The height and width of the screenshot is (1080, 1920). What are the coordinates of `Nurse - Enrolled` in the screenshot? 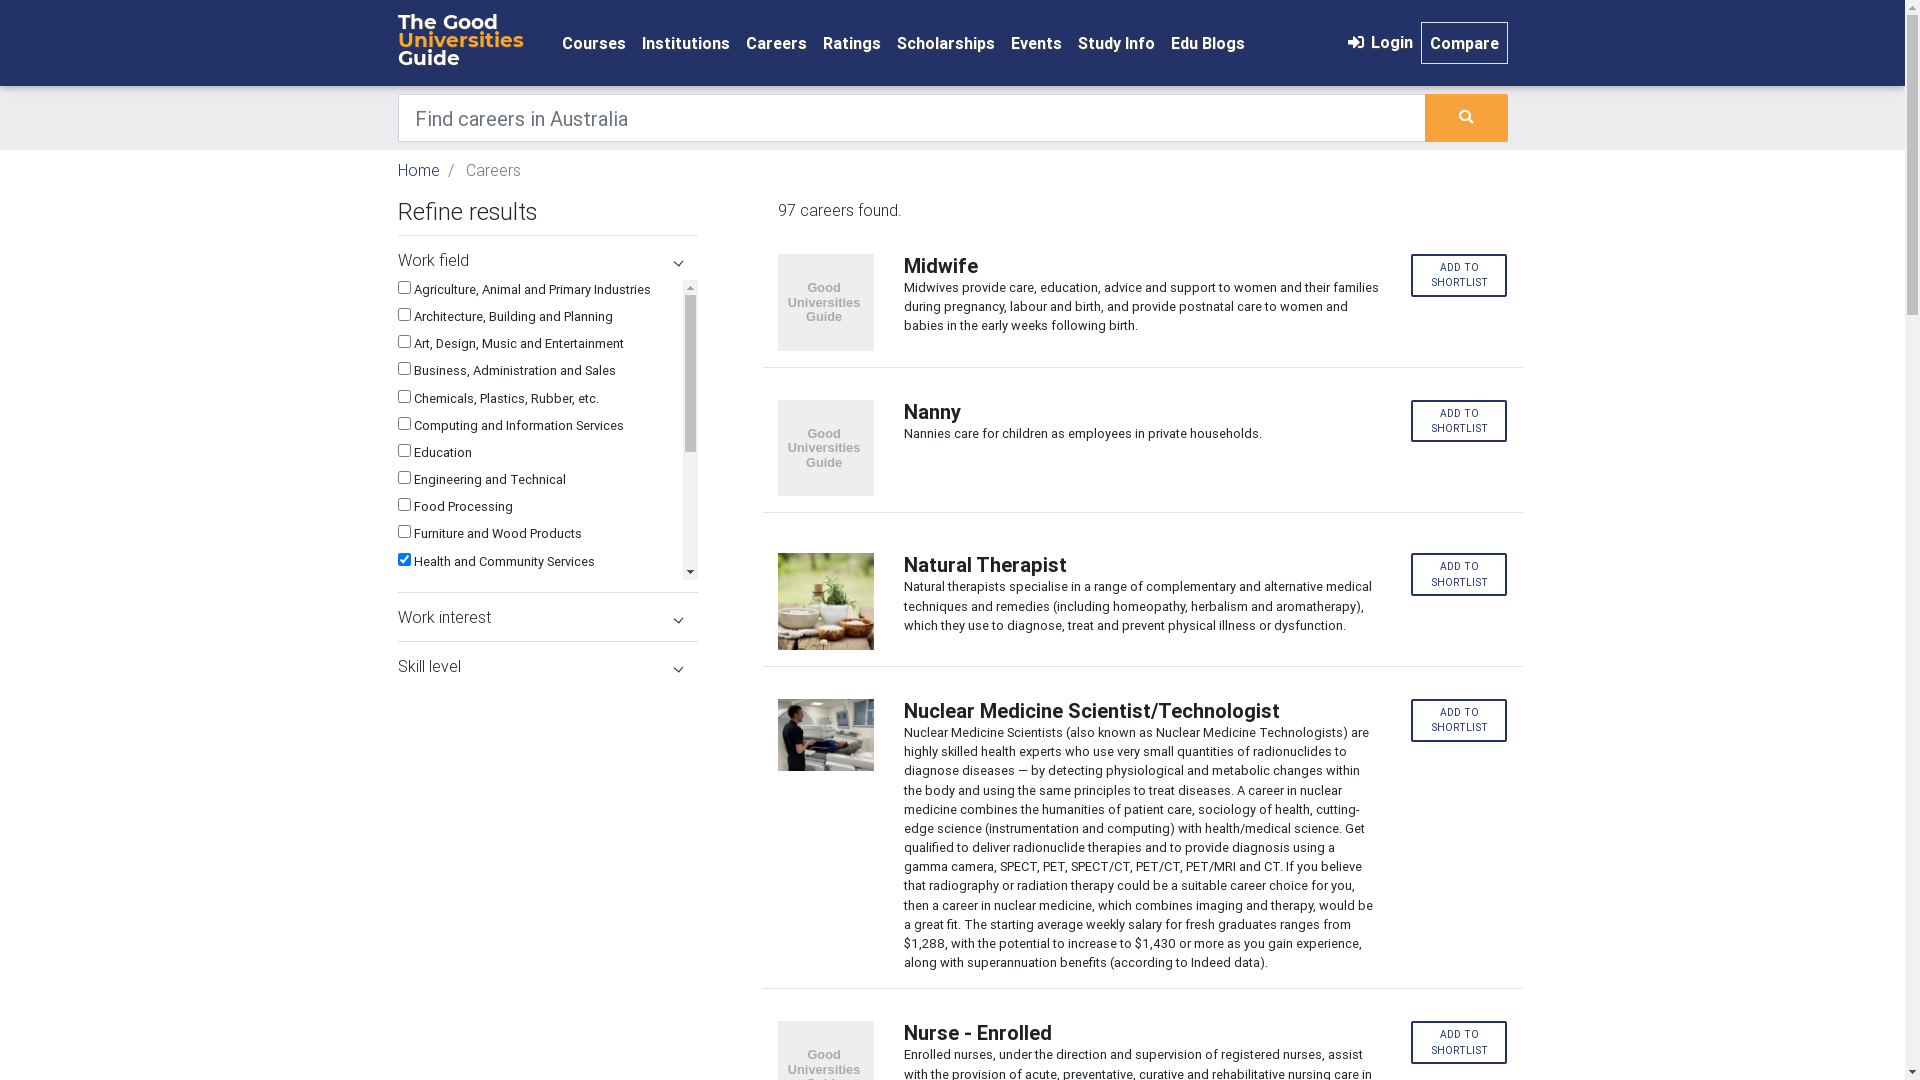 It's located at (1142, 1033).